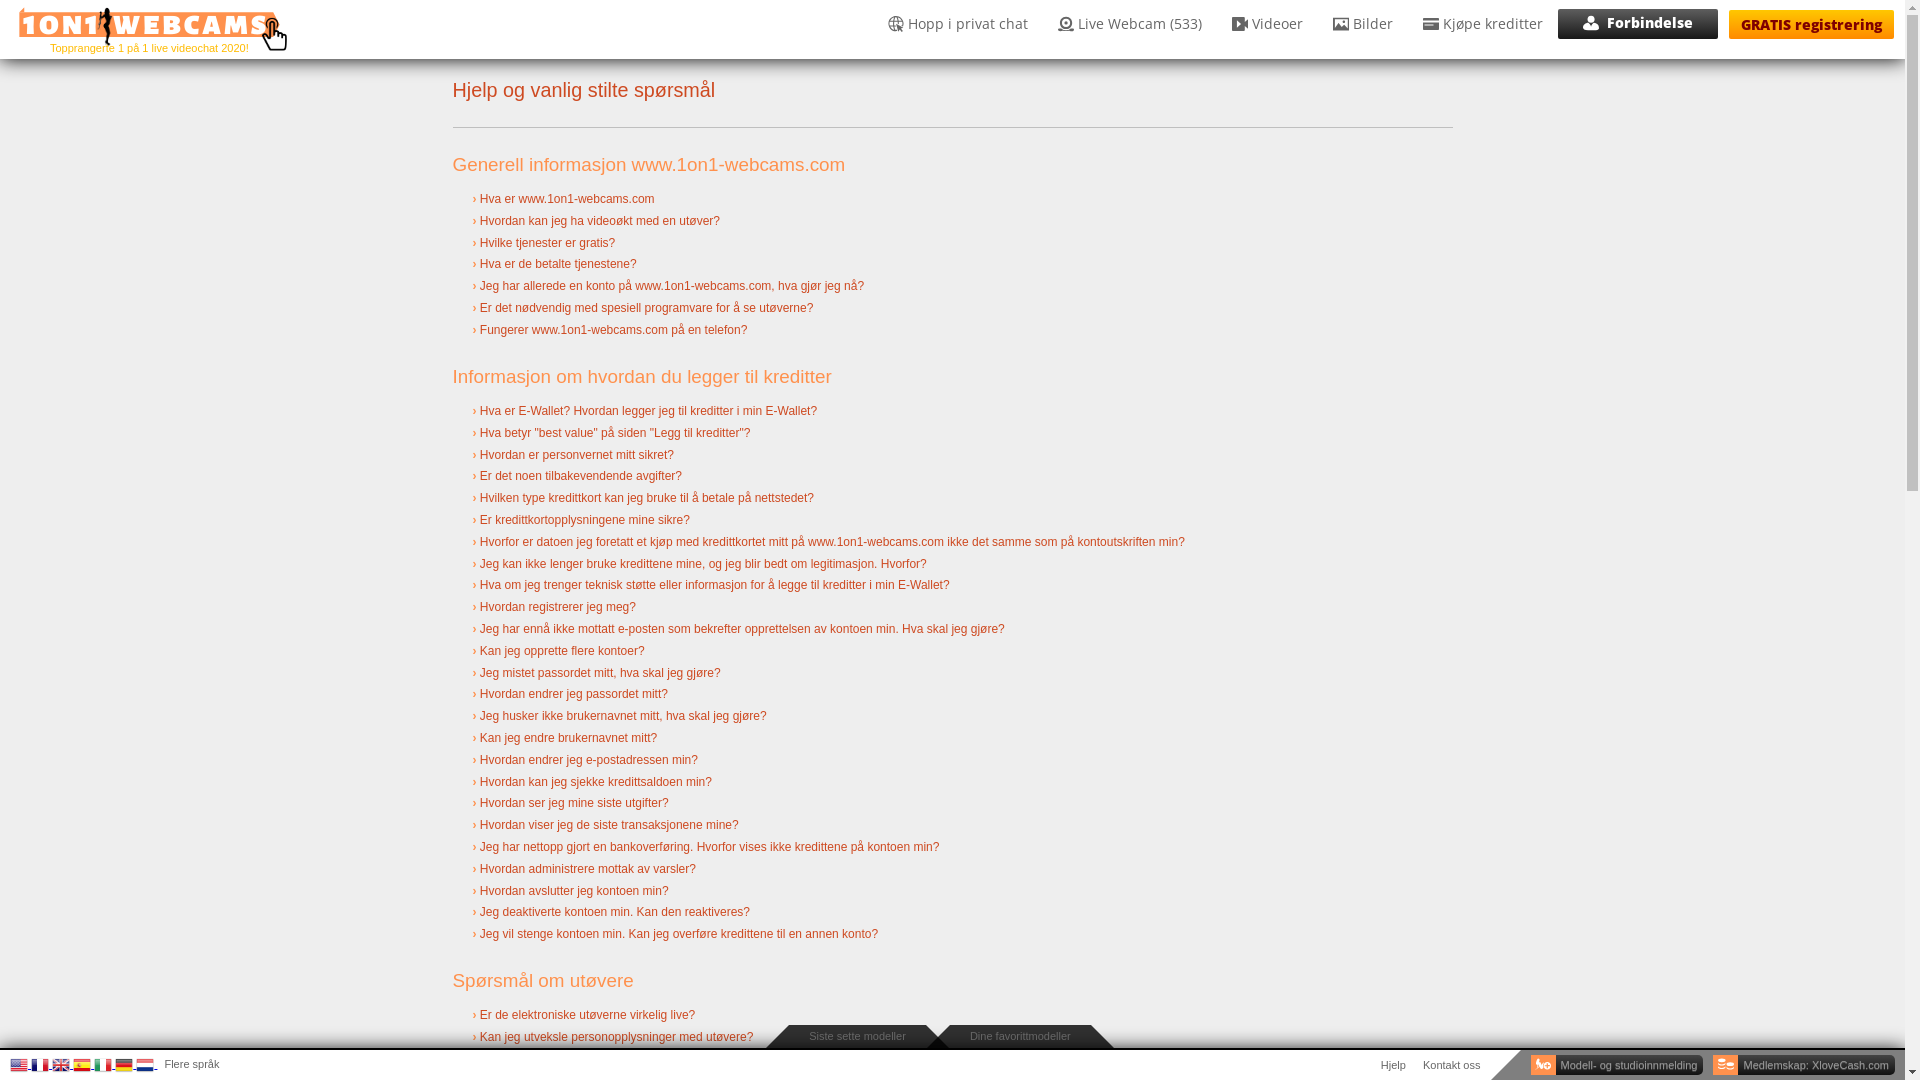  What do you see at coordinates (952, 741) in the screenshot?
I see `Kan jeg endre brukernavnet mitt?` at bounding box center [952, 741].